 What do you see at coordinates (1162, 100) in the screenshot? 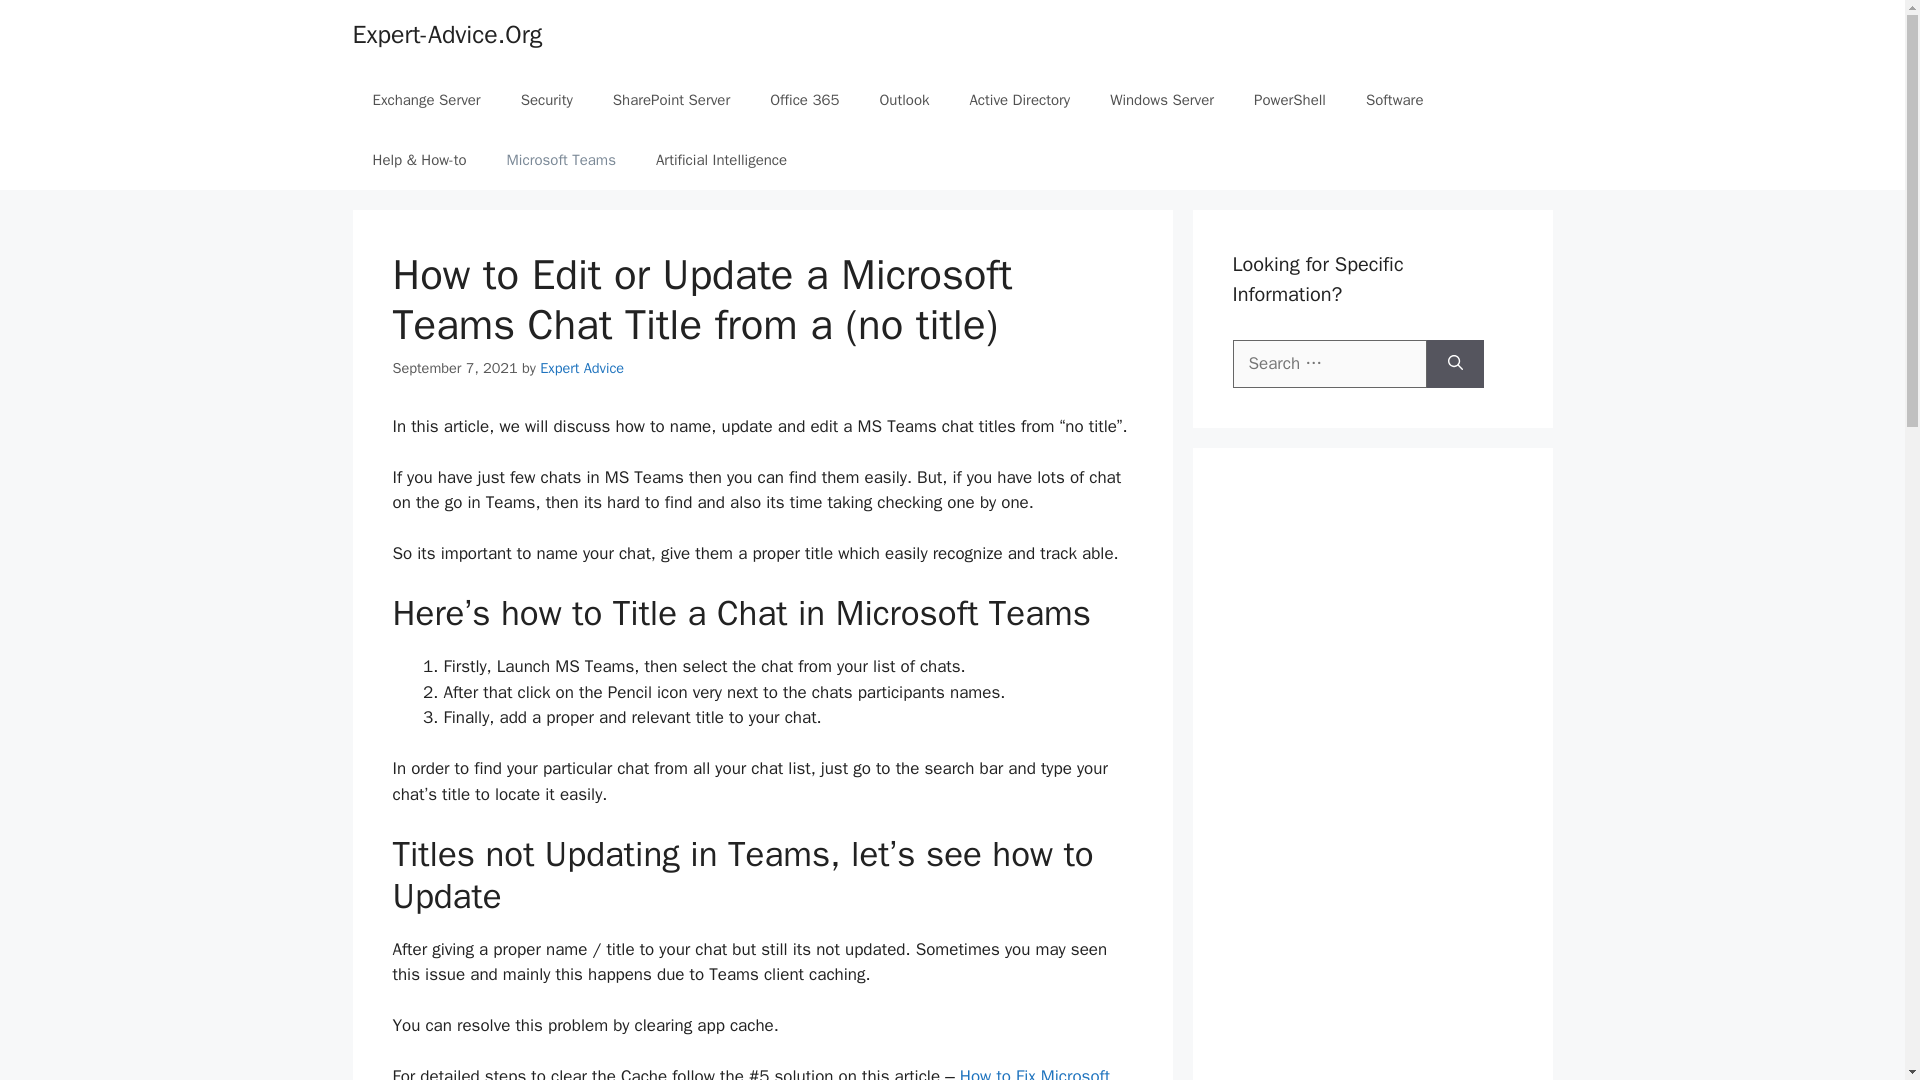
I see `Windows Server` at bounding box center [1162, 100].